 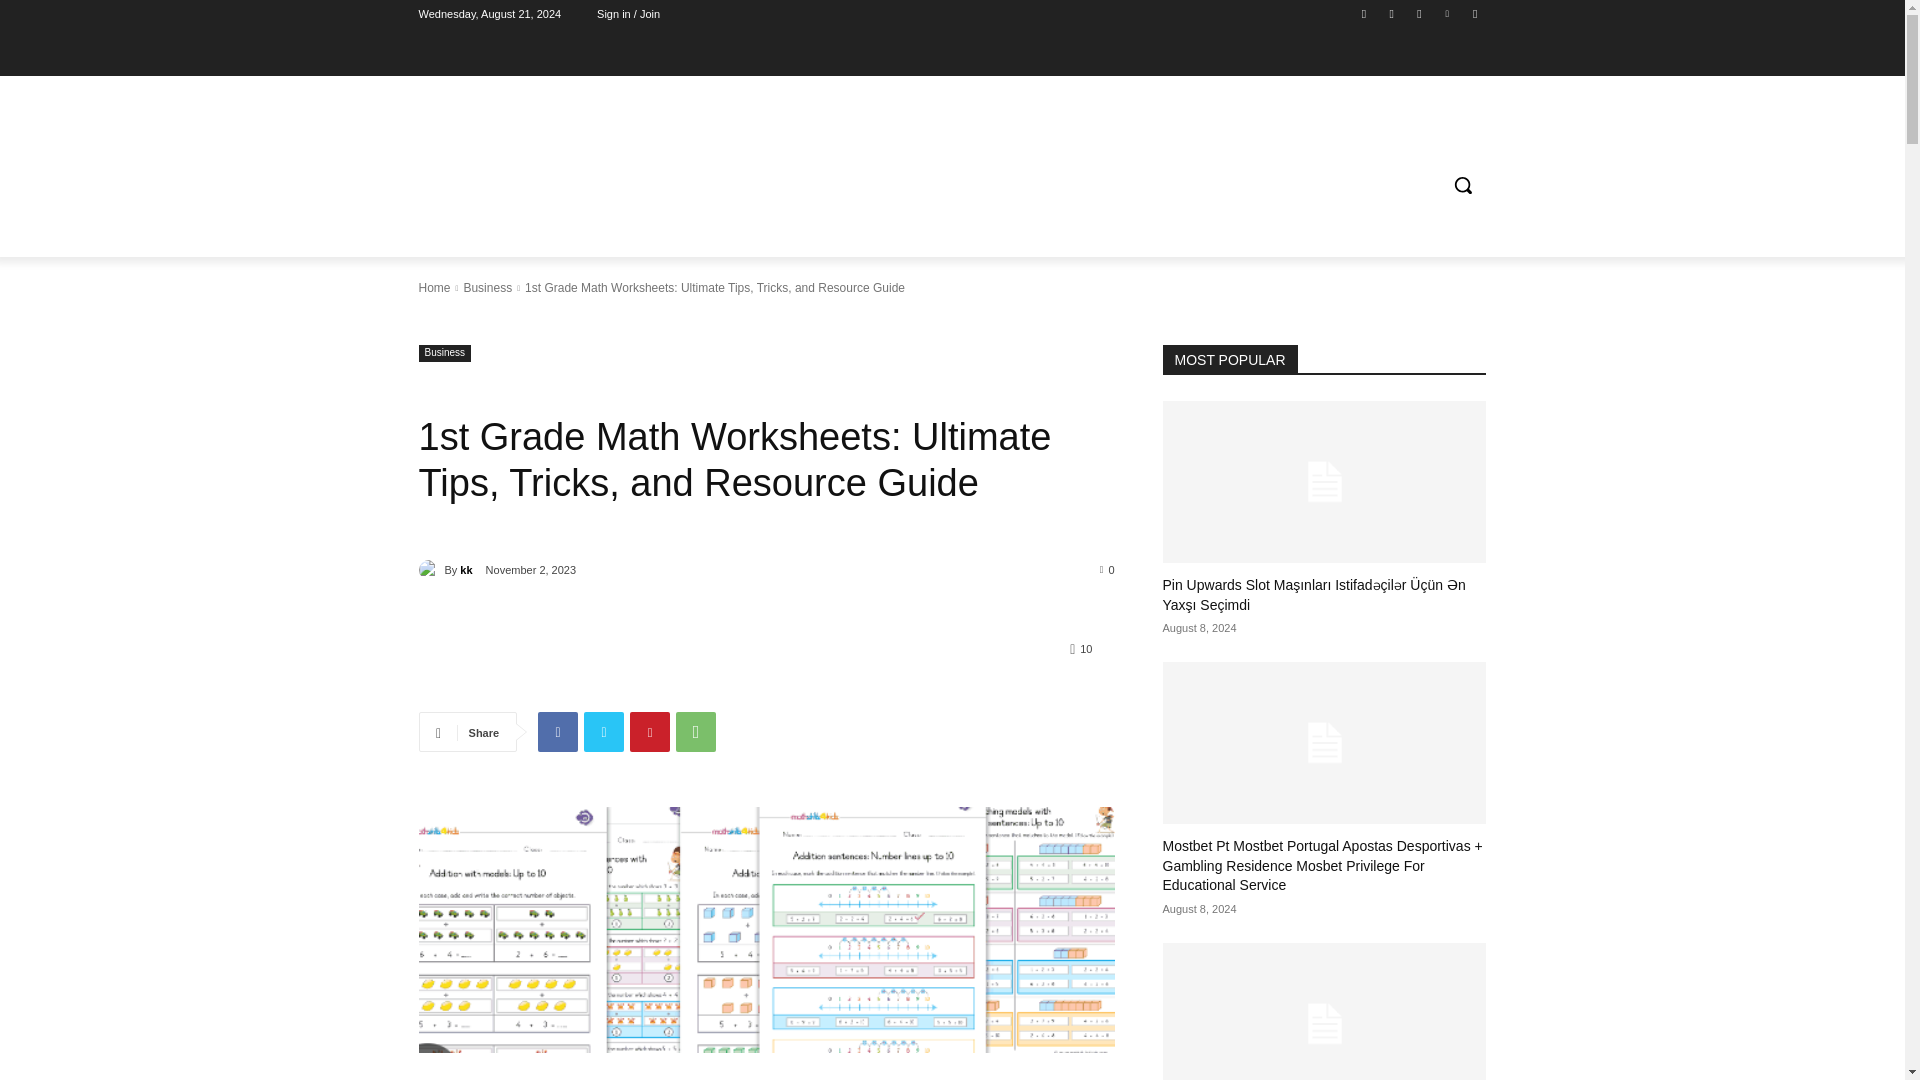 What do you see at coordinates (487, 287) in the screenshot?
I see `View all posts in Business` at bounding box center [487, 287].